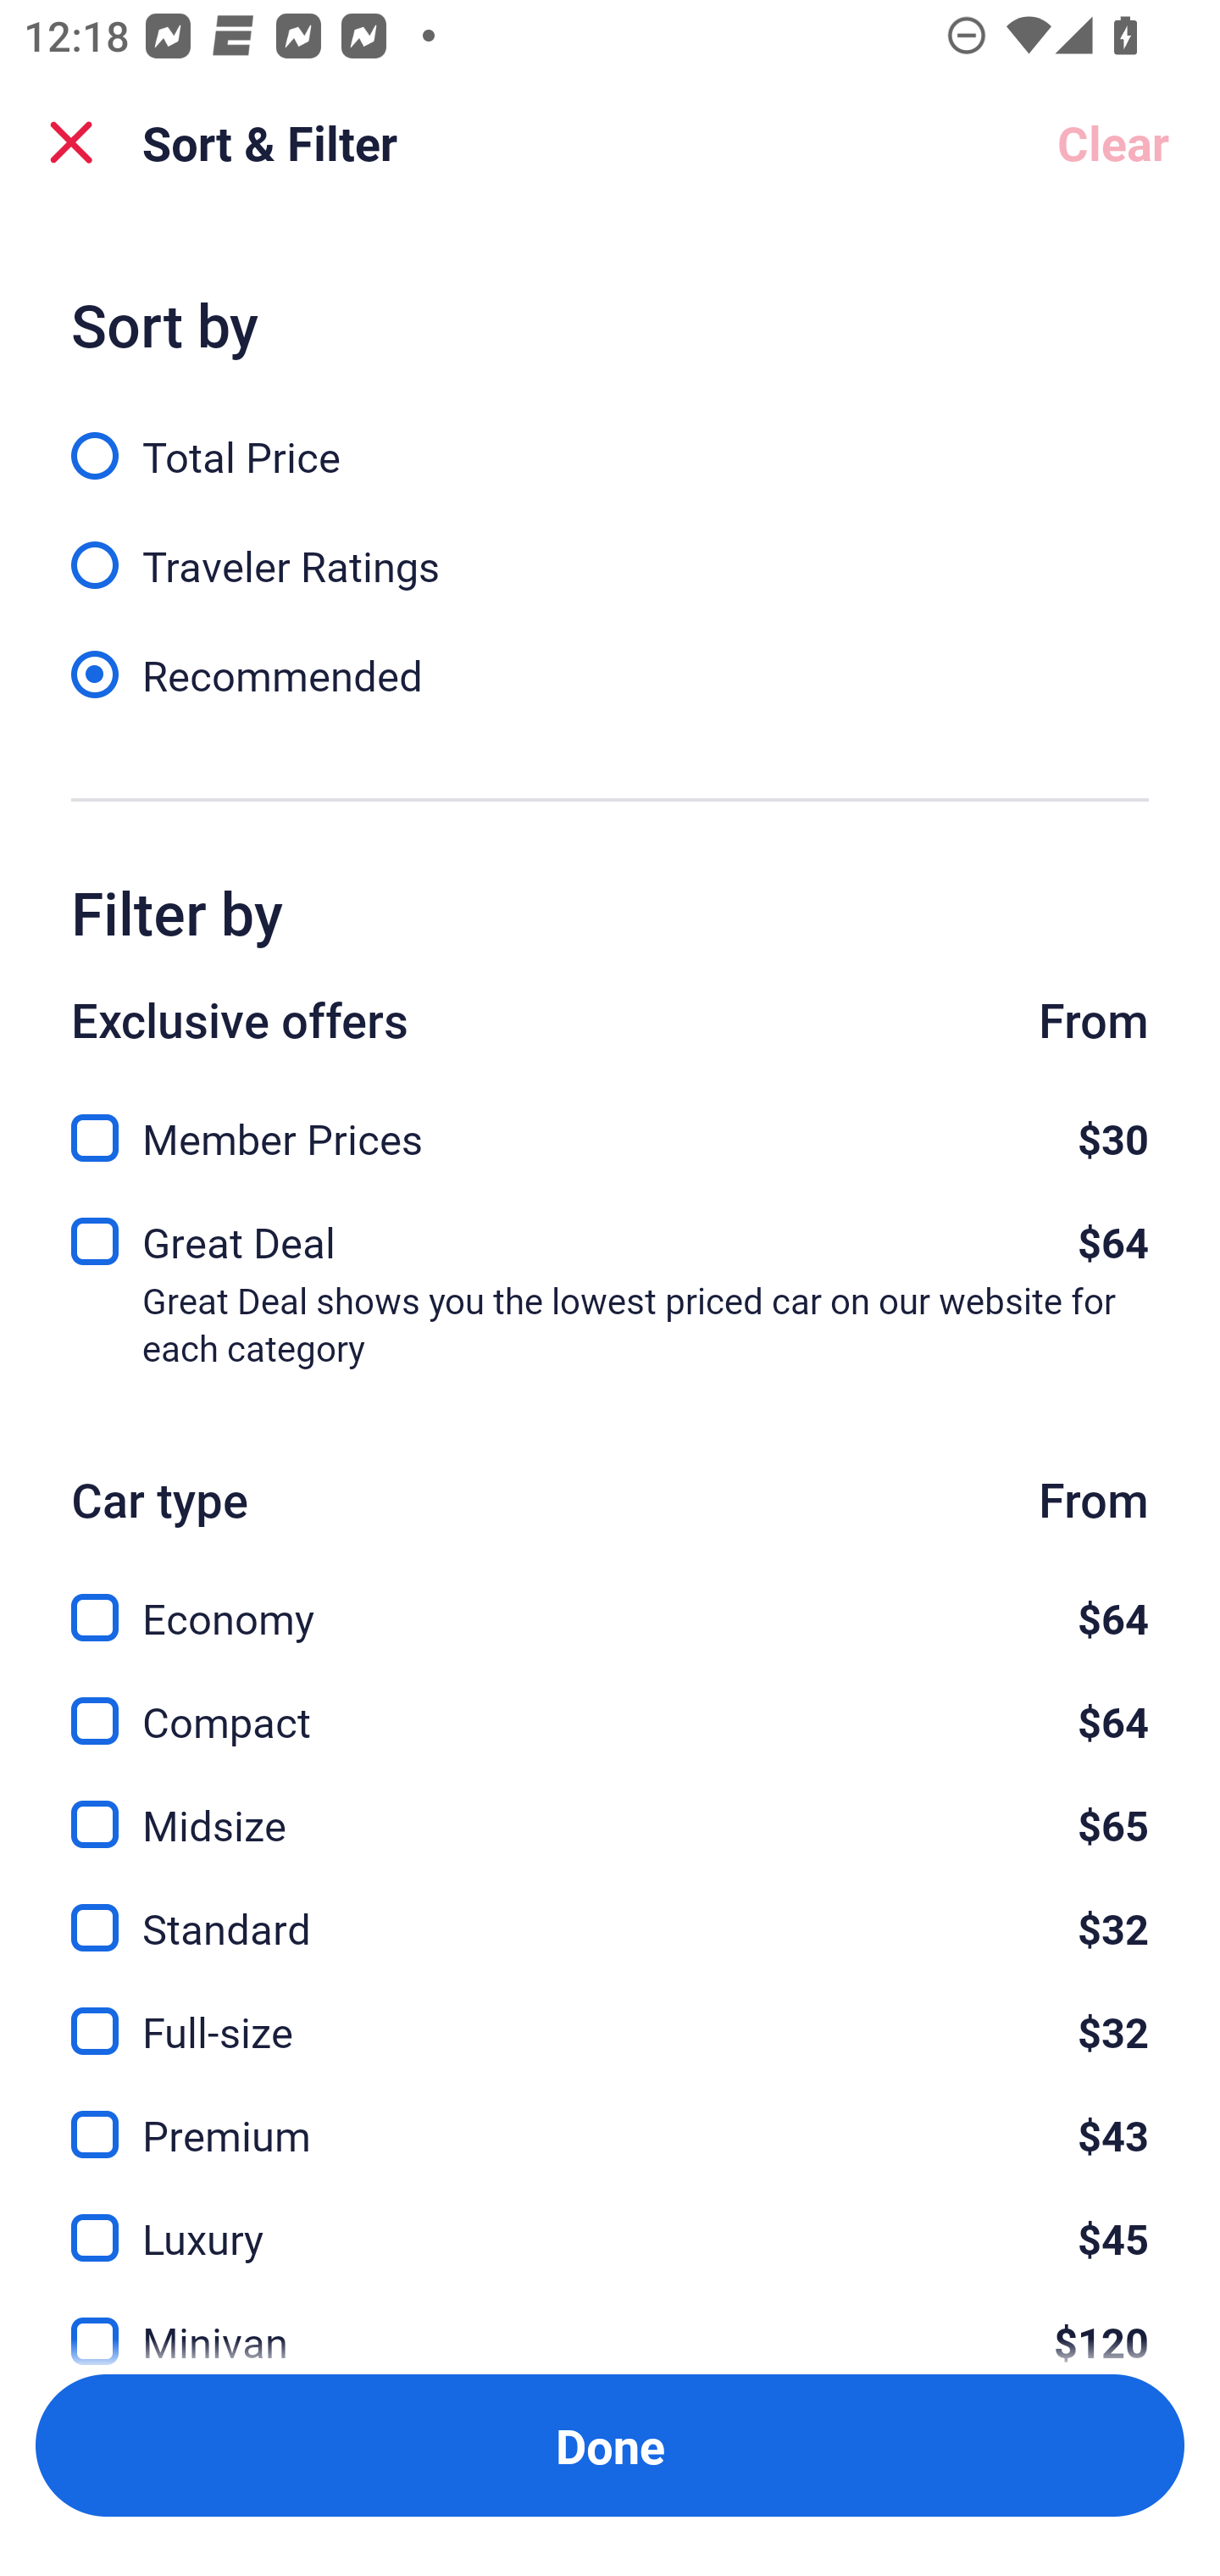 The image size is (1220, 2576). Describe the element at coordinates (1113, 142) in the screenshot. I see `Clear` at that location.